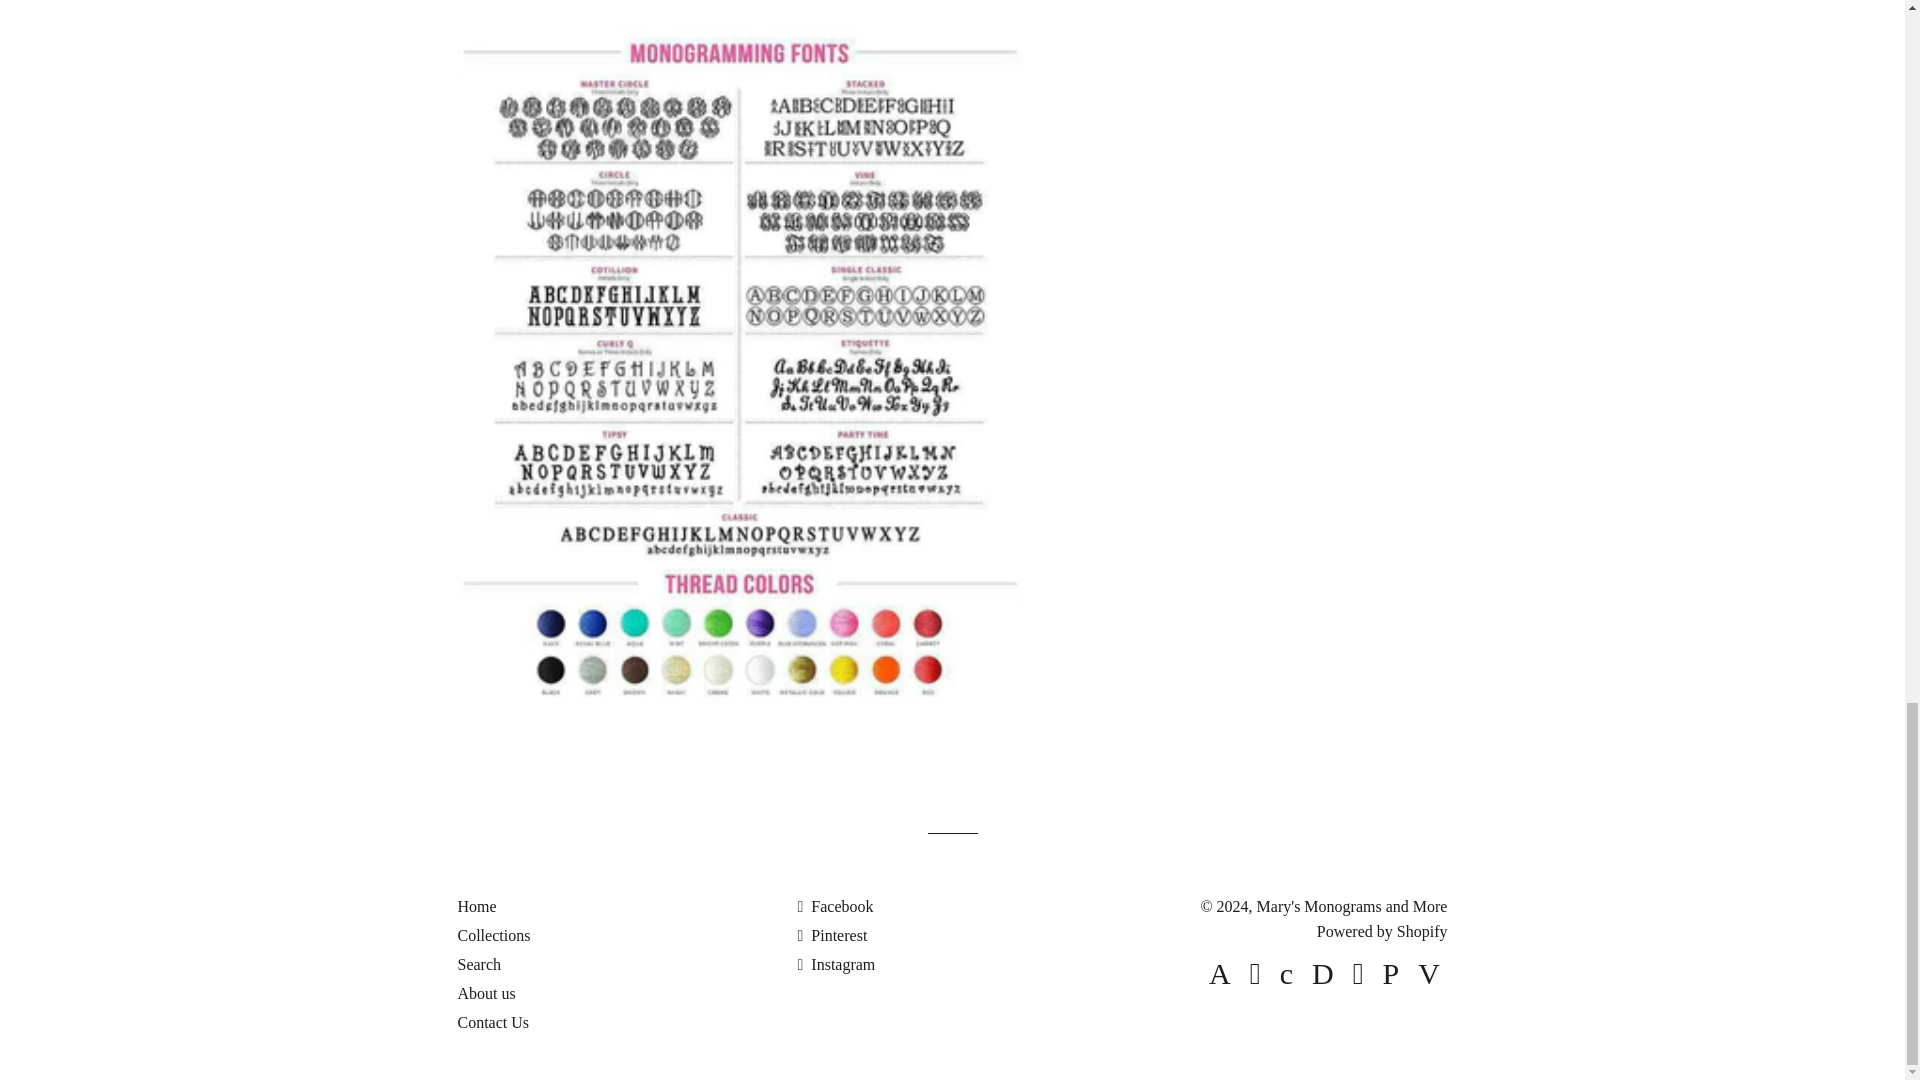  What do you see at coordinates (832, 934) in the screenshot?
I see `Mary's Monograms and More on Pinterest` at bounding box center [832, 934].